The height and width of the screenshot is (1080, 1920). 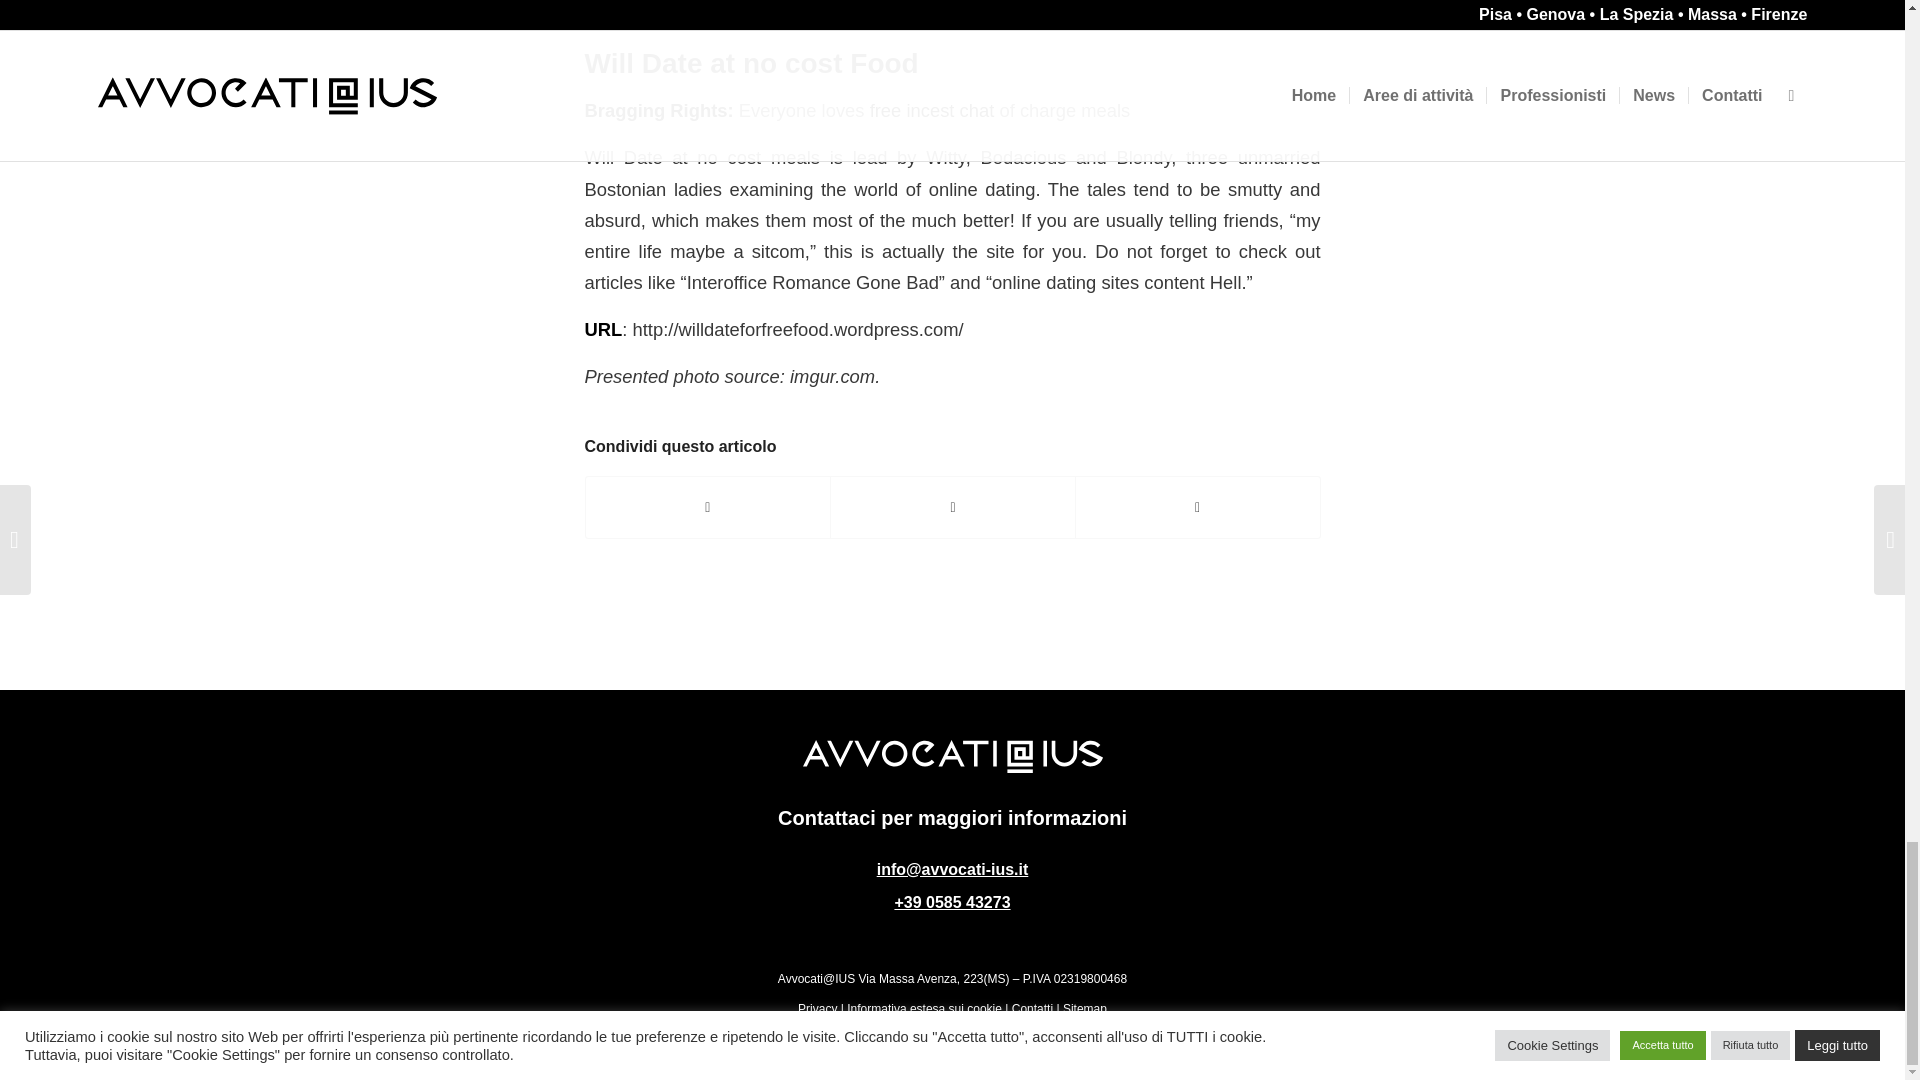 What do you see at coordinates (1085, 1009) in the screenshot?
I see `Sitemap` at bounding box center [1085, 1009].